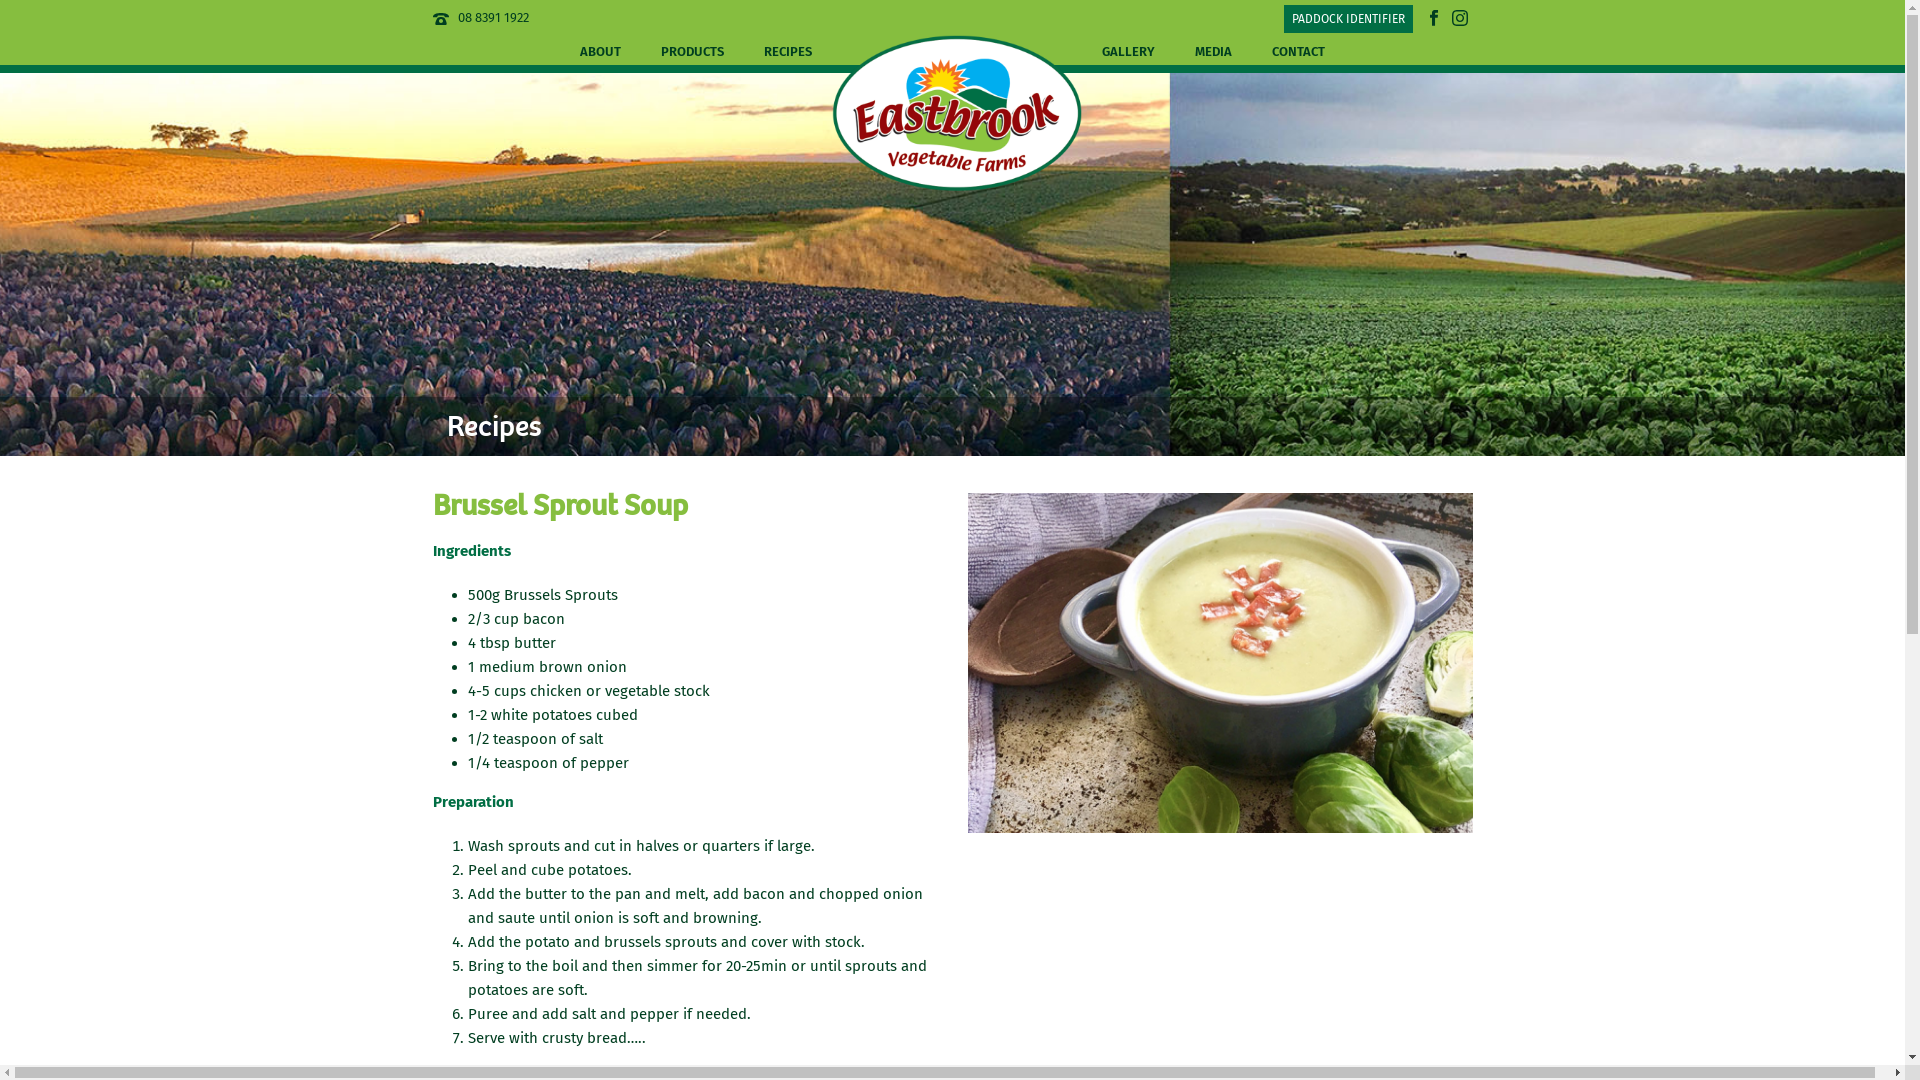 The width and height of the screenshot is (1920, 1080). Describe the element at coordinates (1348, 19) in the screenshot. I see `PADDOCK IDENTIFIER` at that location.